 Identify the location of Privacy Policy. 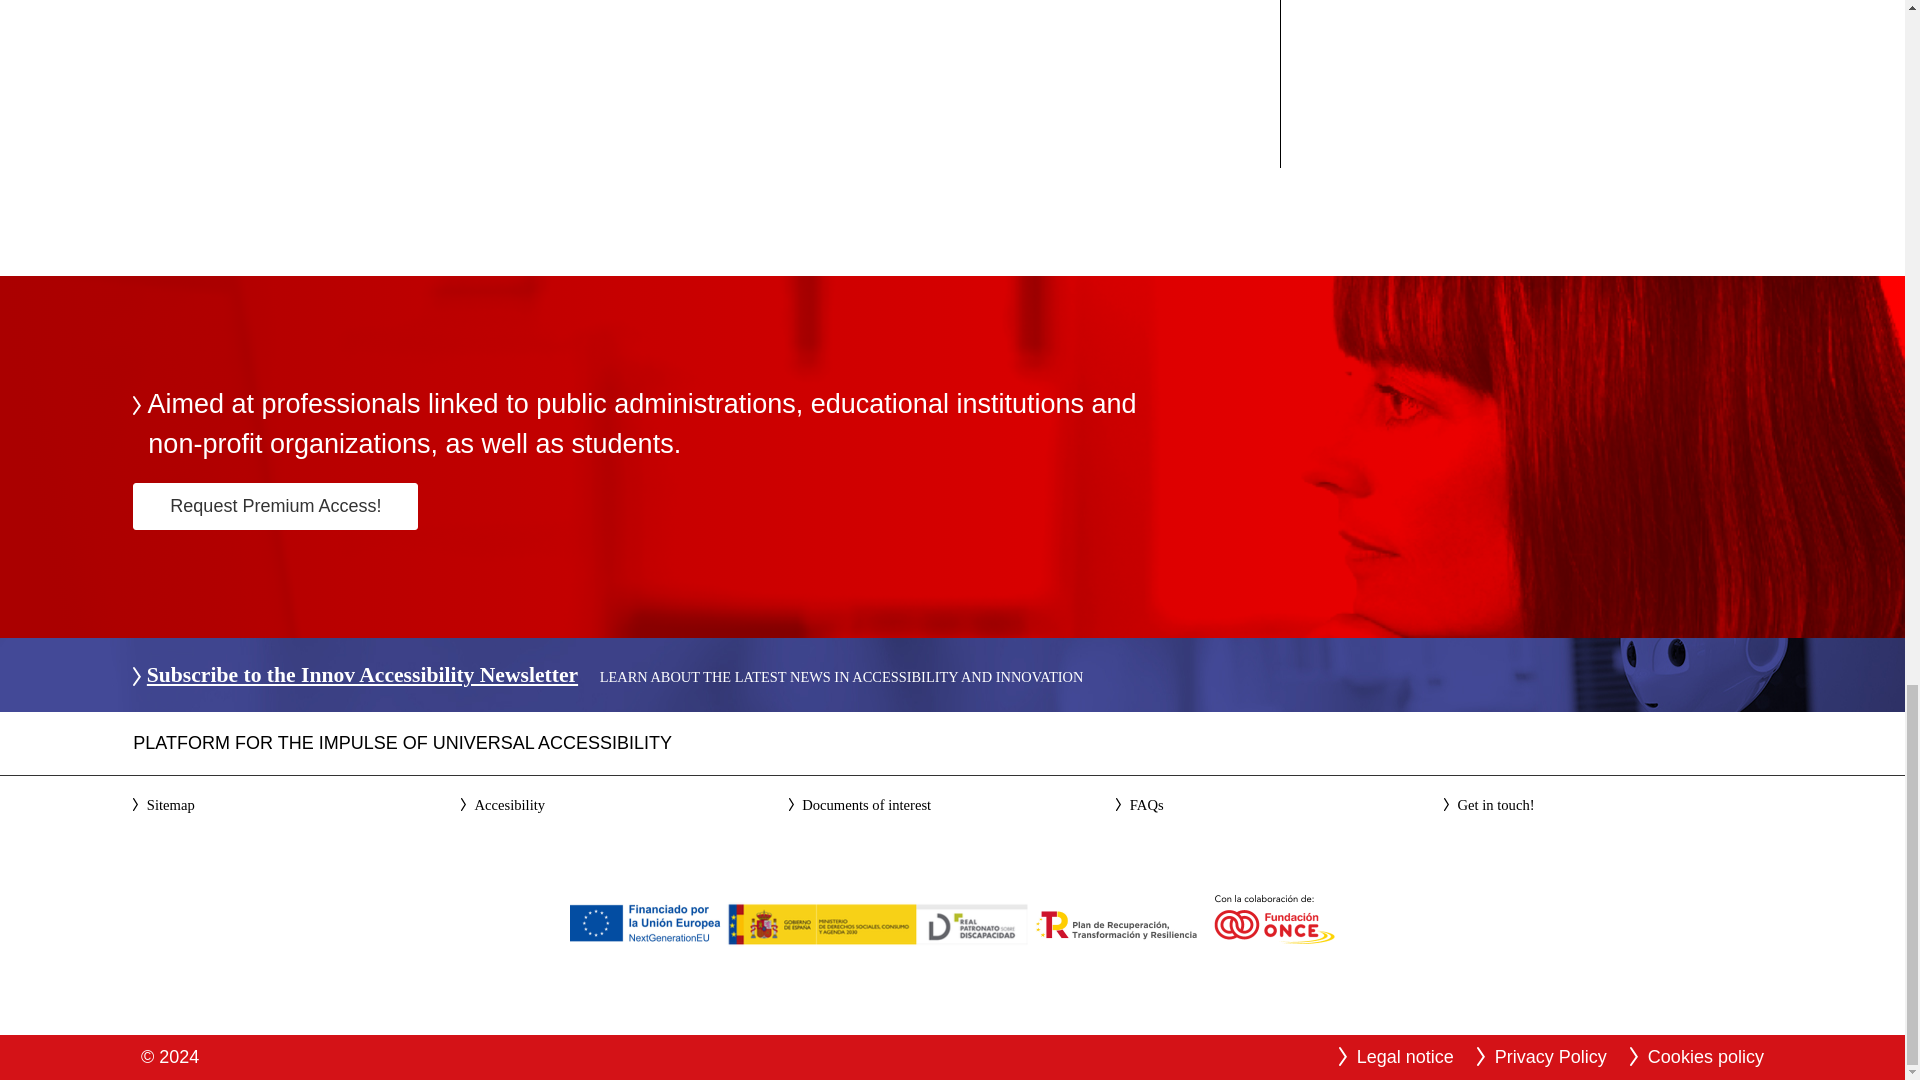
(1551, 1056).